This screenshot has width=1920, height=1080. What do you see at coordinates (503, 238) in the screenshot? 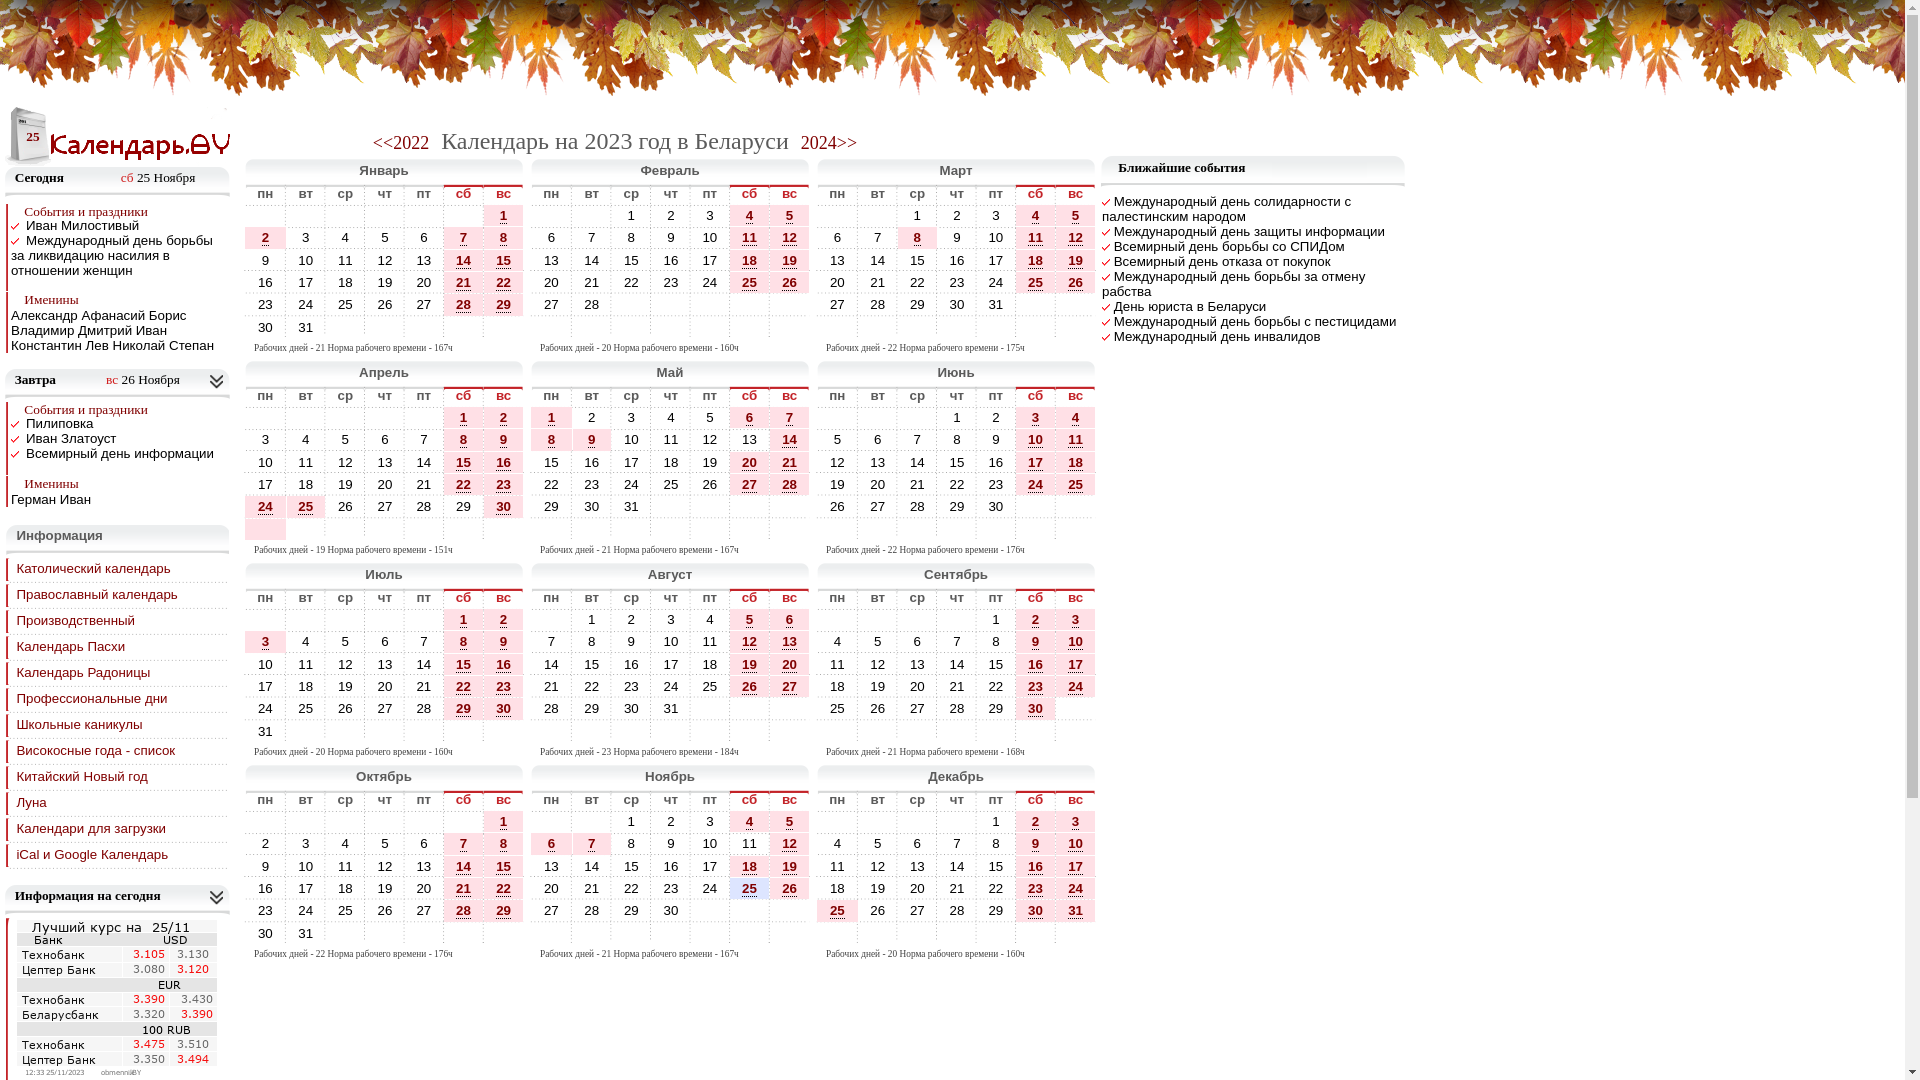
I see `8` at bounding box center [503, 238].